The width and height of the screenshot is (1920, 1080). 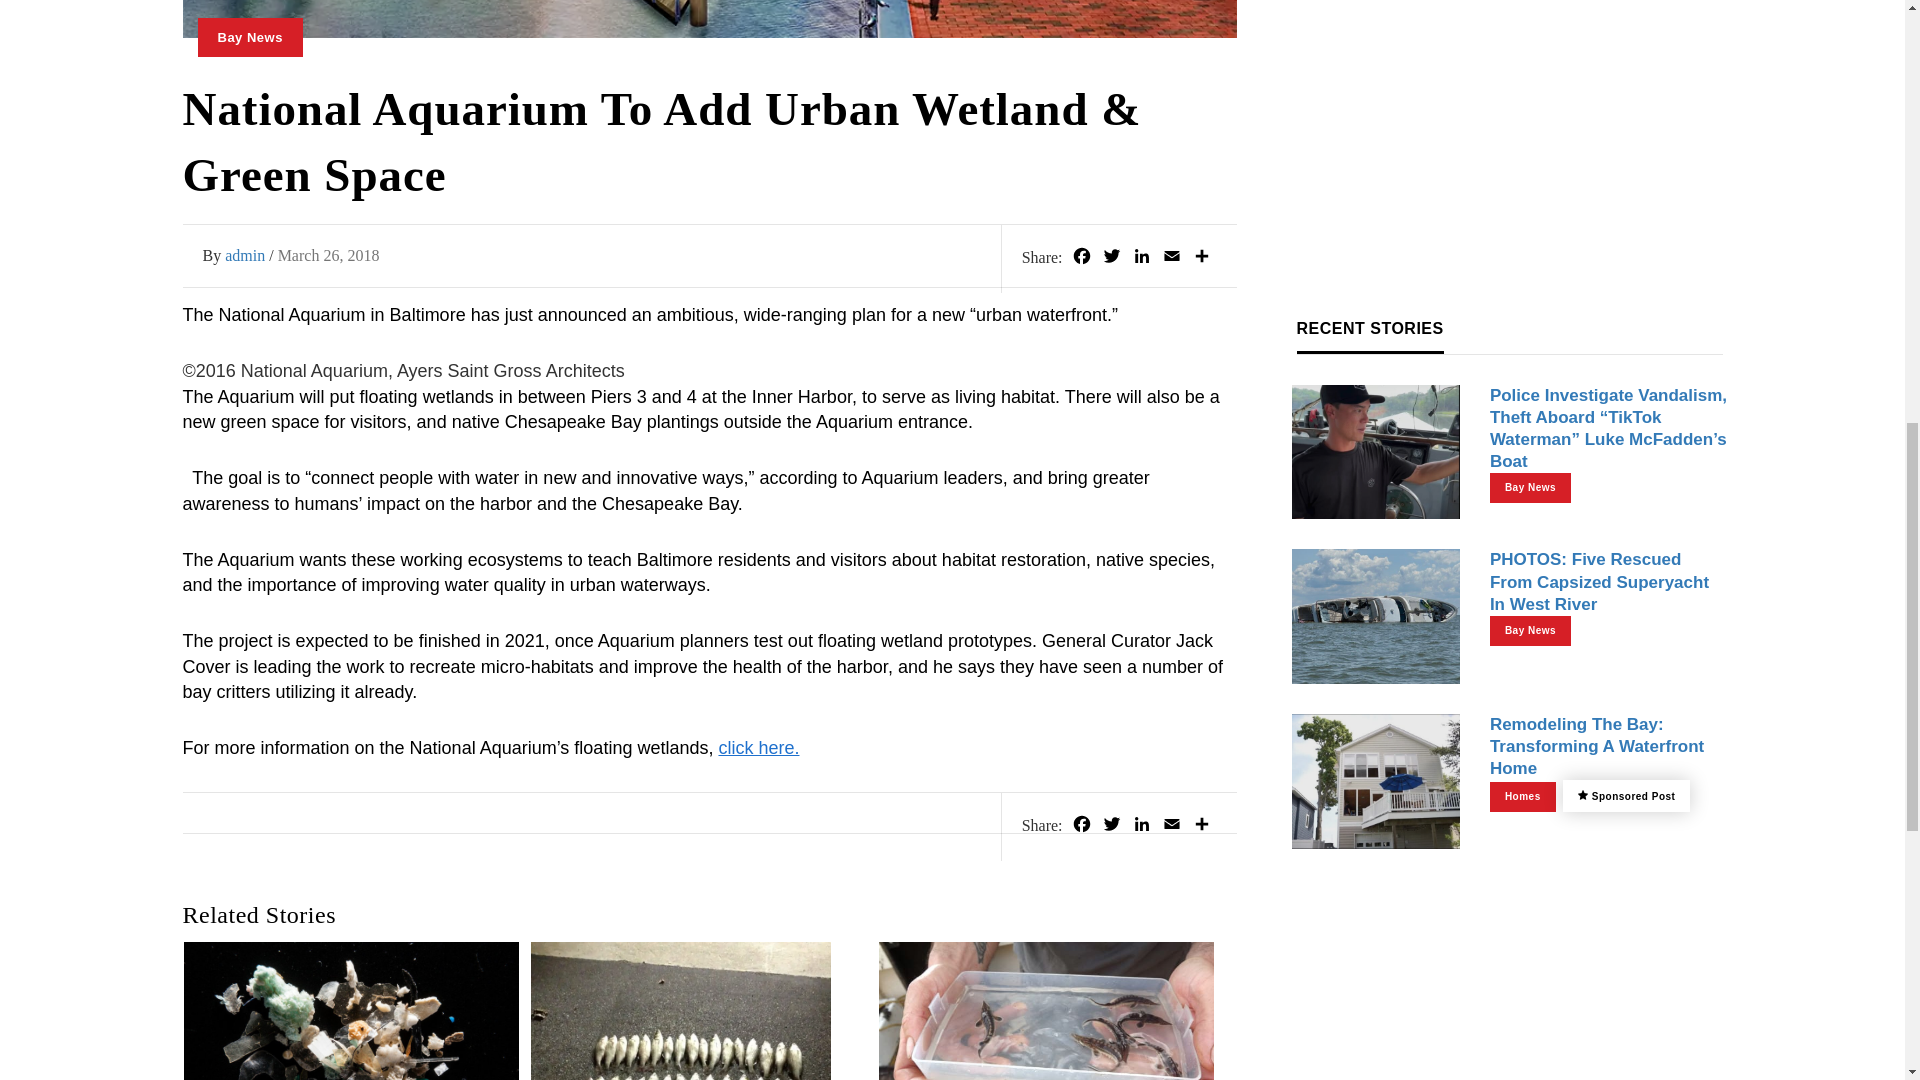 I want to click on Facebook, so click(x=1080, y=827).